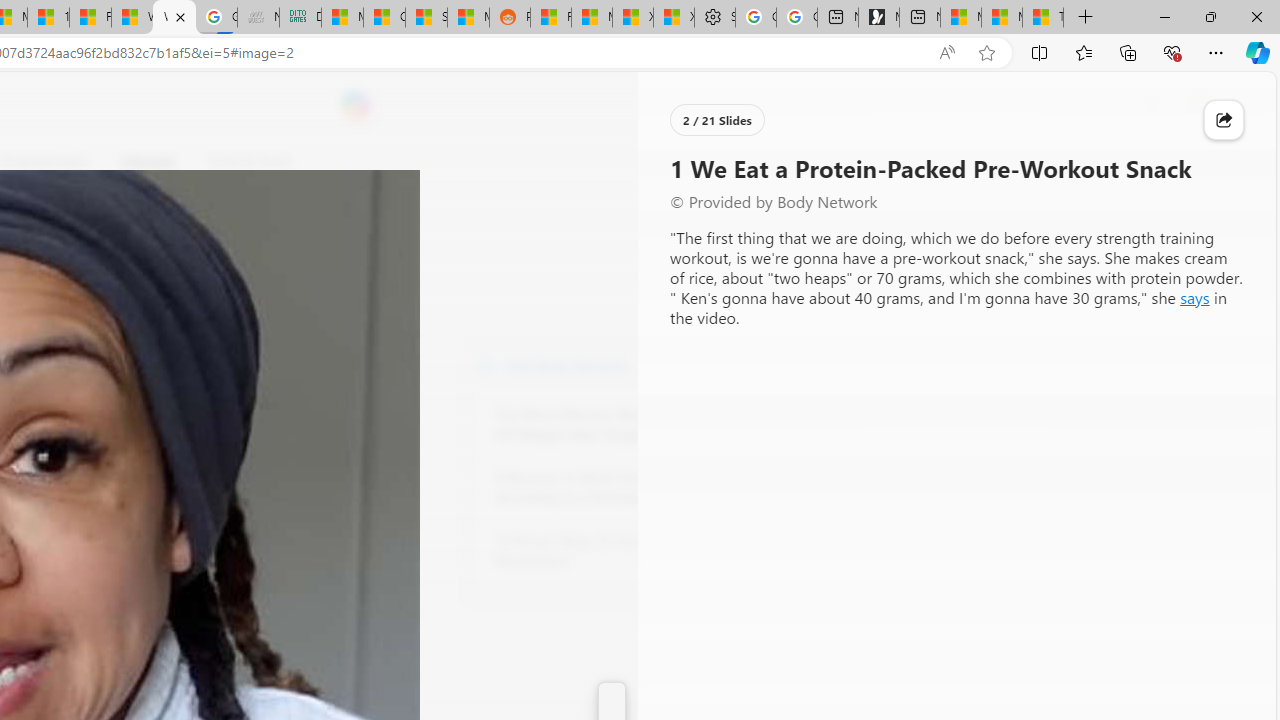 This screenshot has height=720, width=1280. Describe the element at coordinates (45, 162) in the screenshot. I see `Entertainment` at that location.